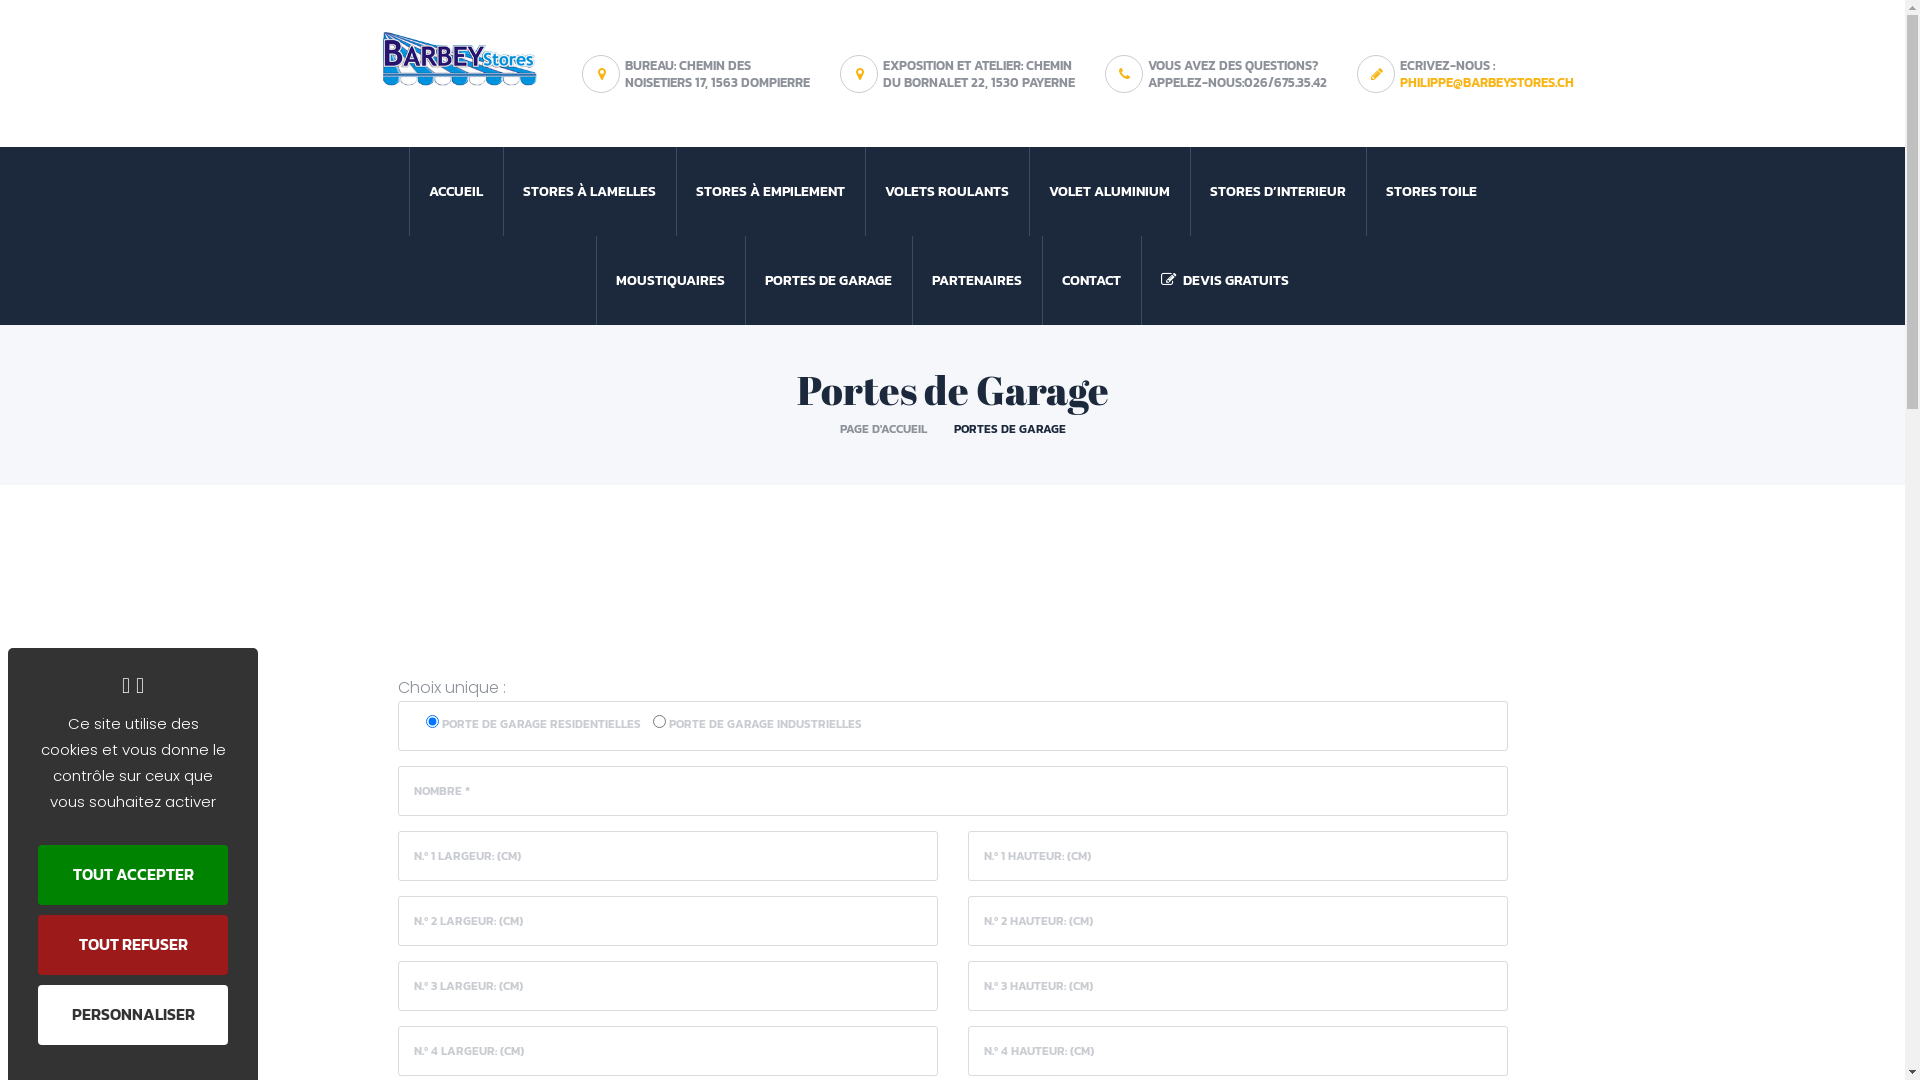 The image size is (1920, 1080). Describe the element at coordinates (133, 874) in the screenshot. I see `TOUT ACCEPTER` at that location.